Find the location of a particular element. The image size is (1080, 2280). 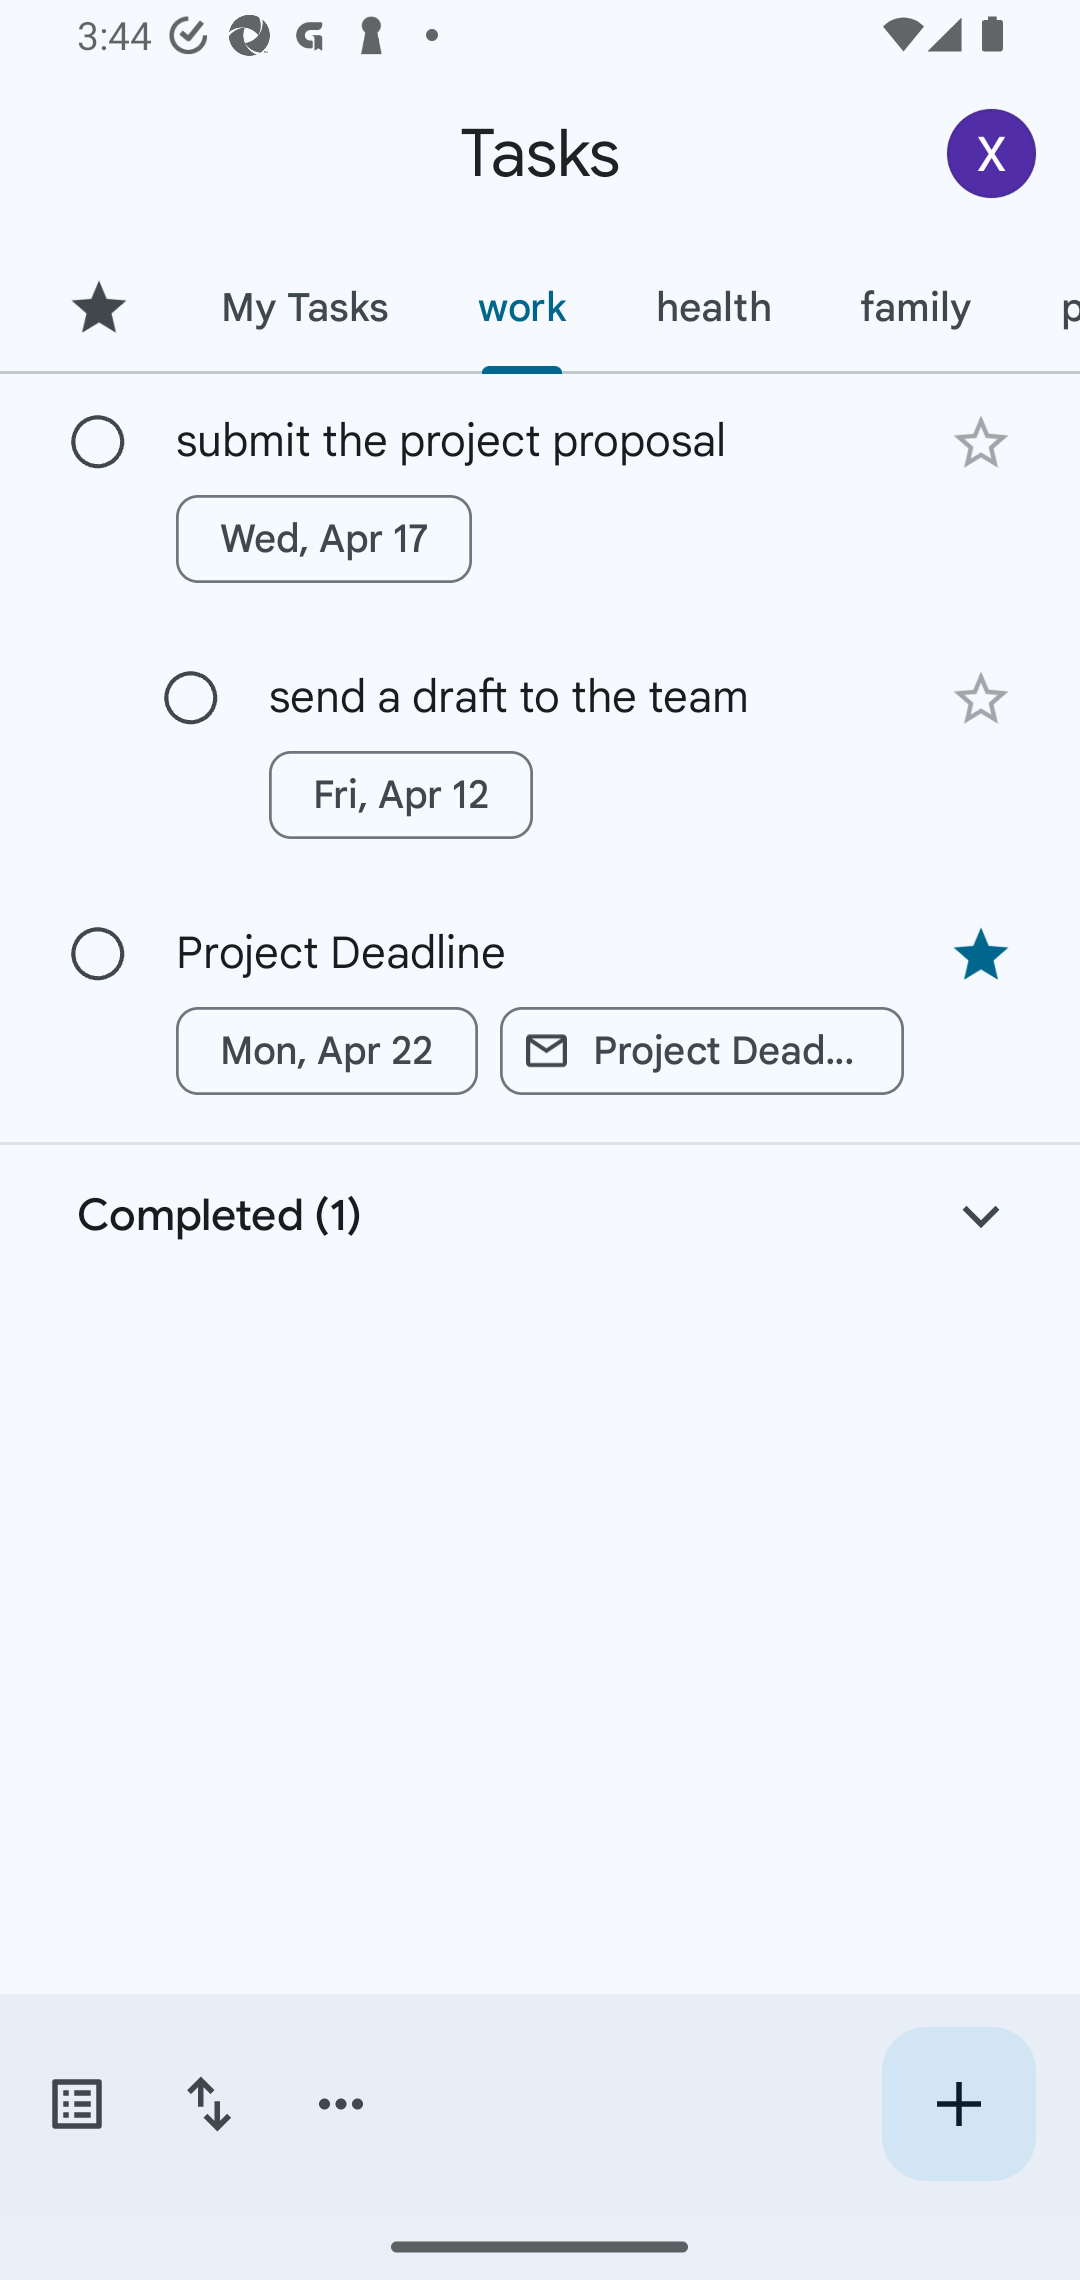

More options is located at coordinates (341, 2104).